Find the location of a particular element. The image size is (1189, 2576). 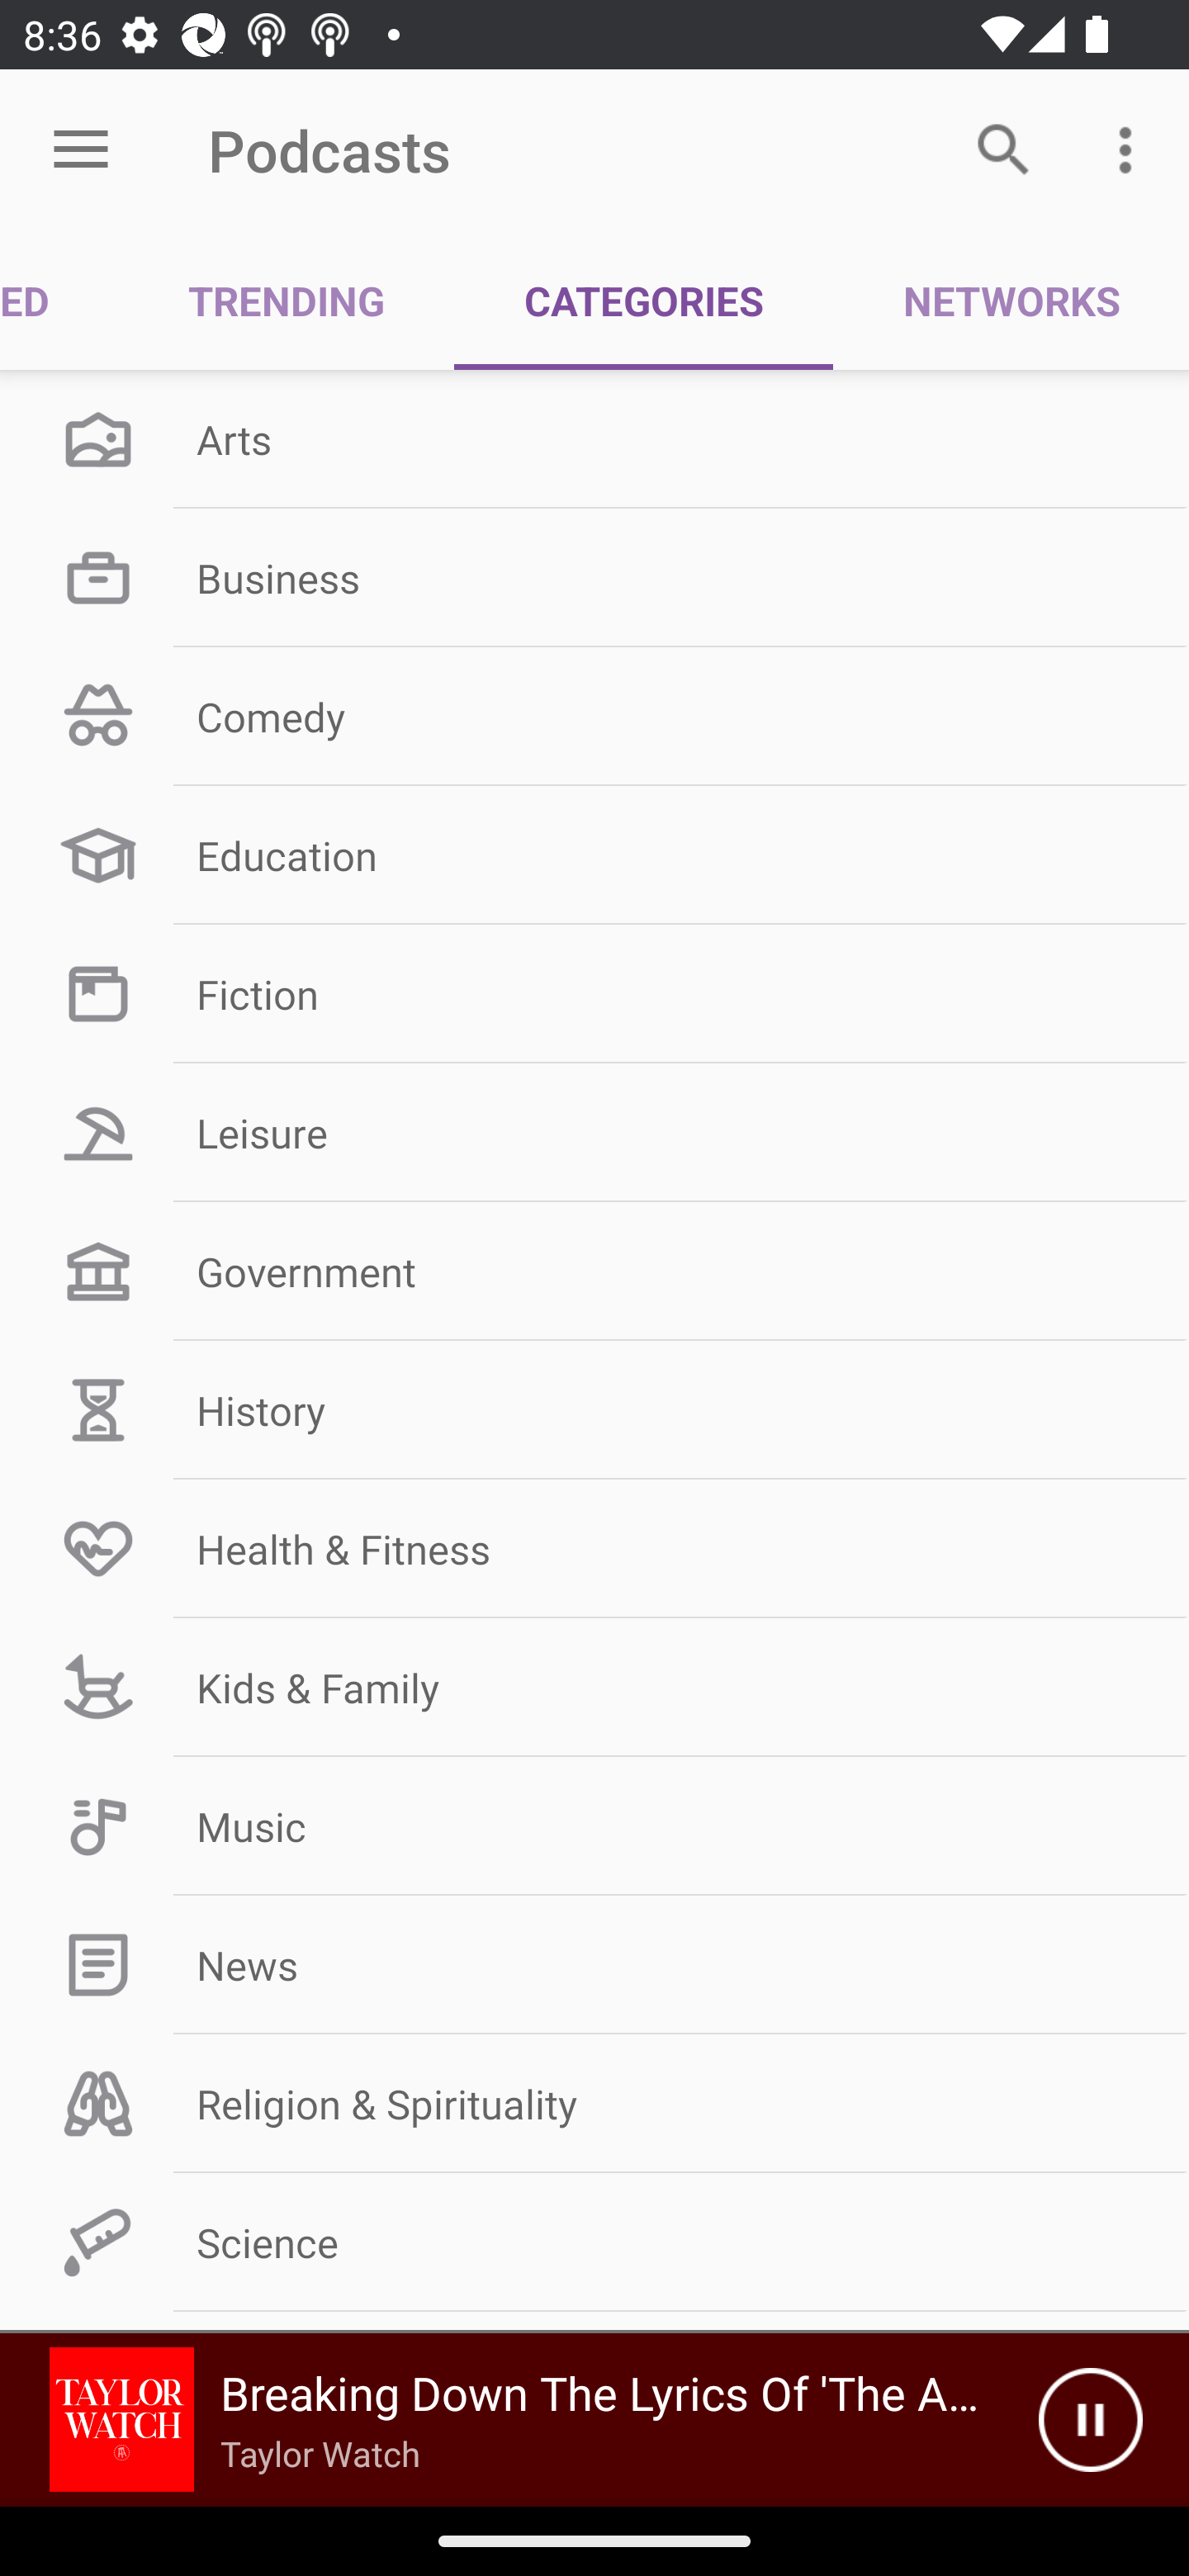

Pause is located at coordinates (1090, 2420).